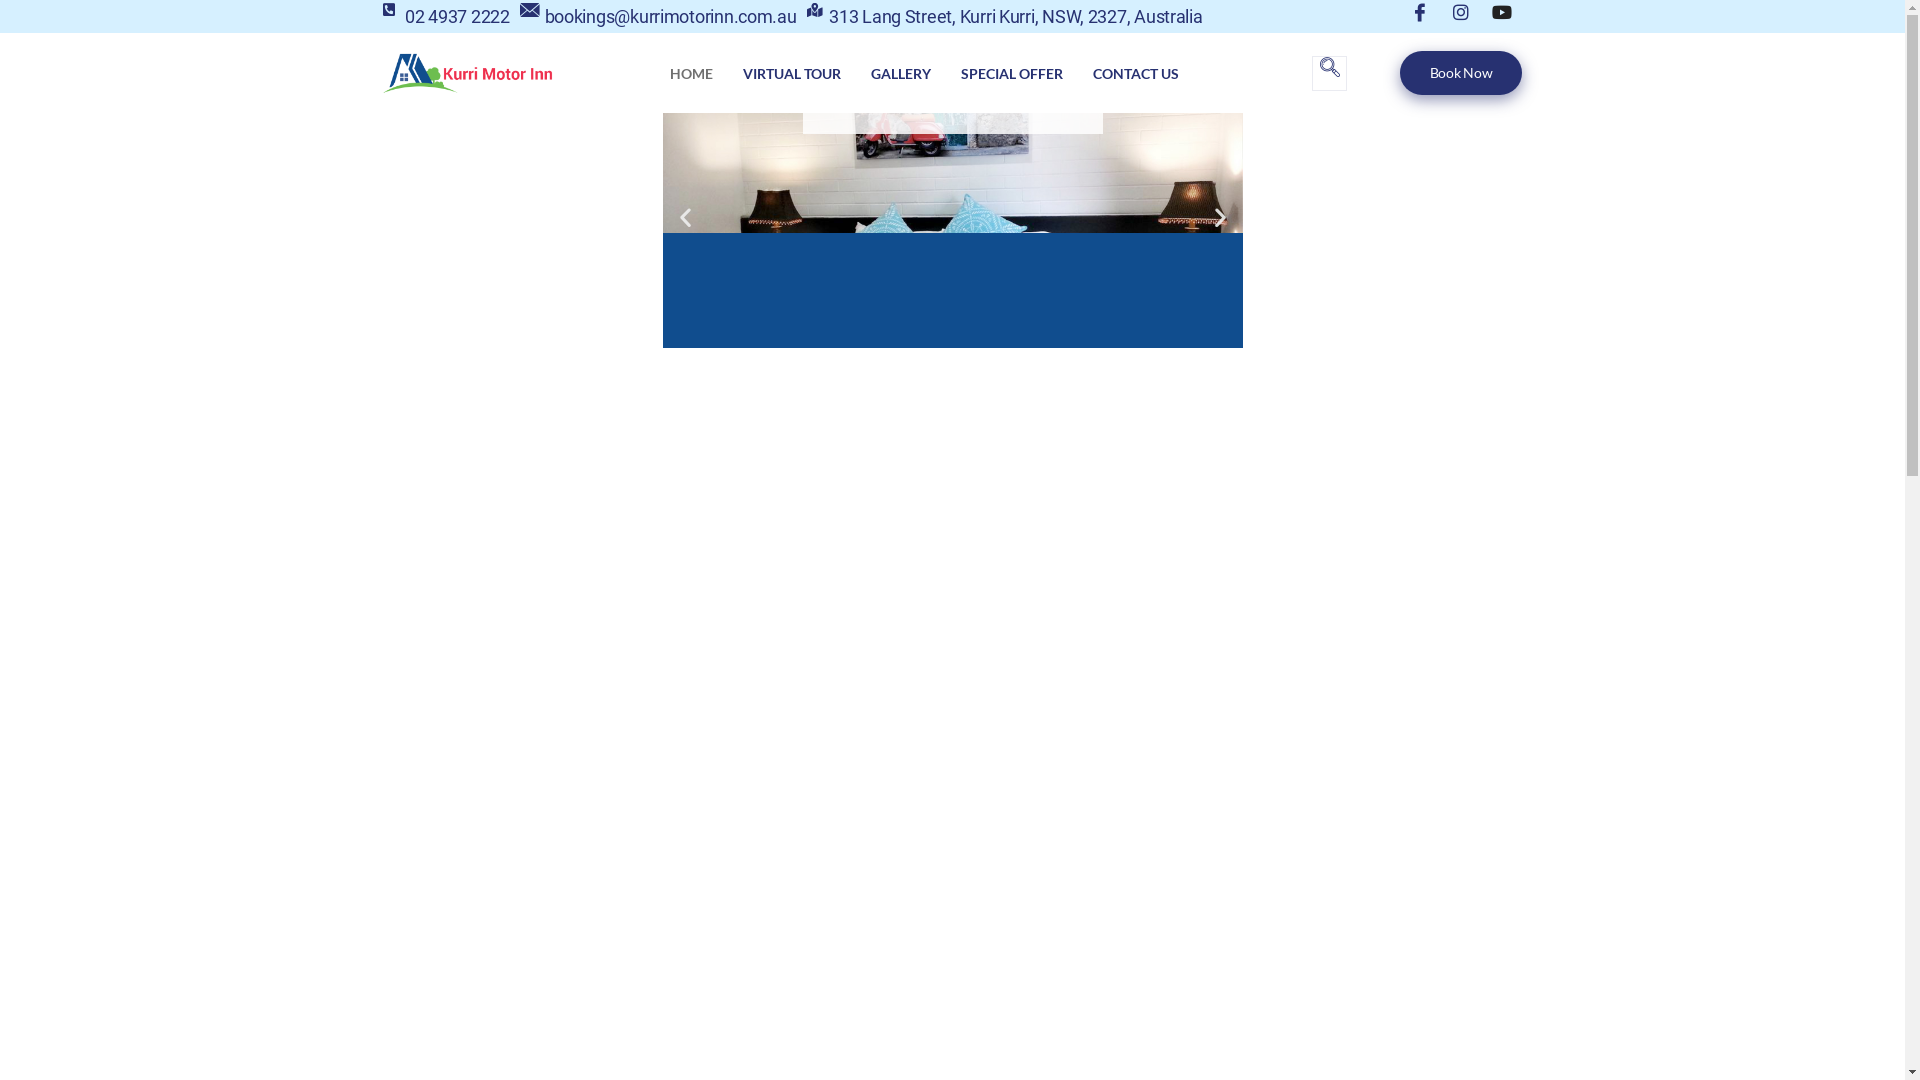  What do you see at coordinates (1462, 73) in the screenshot?
I see `Book Now` at bounding box center [1462, 73].